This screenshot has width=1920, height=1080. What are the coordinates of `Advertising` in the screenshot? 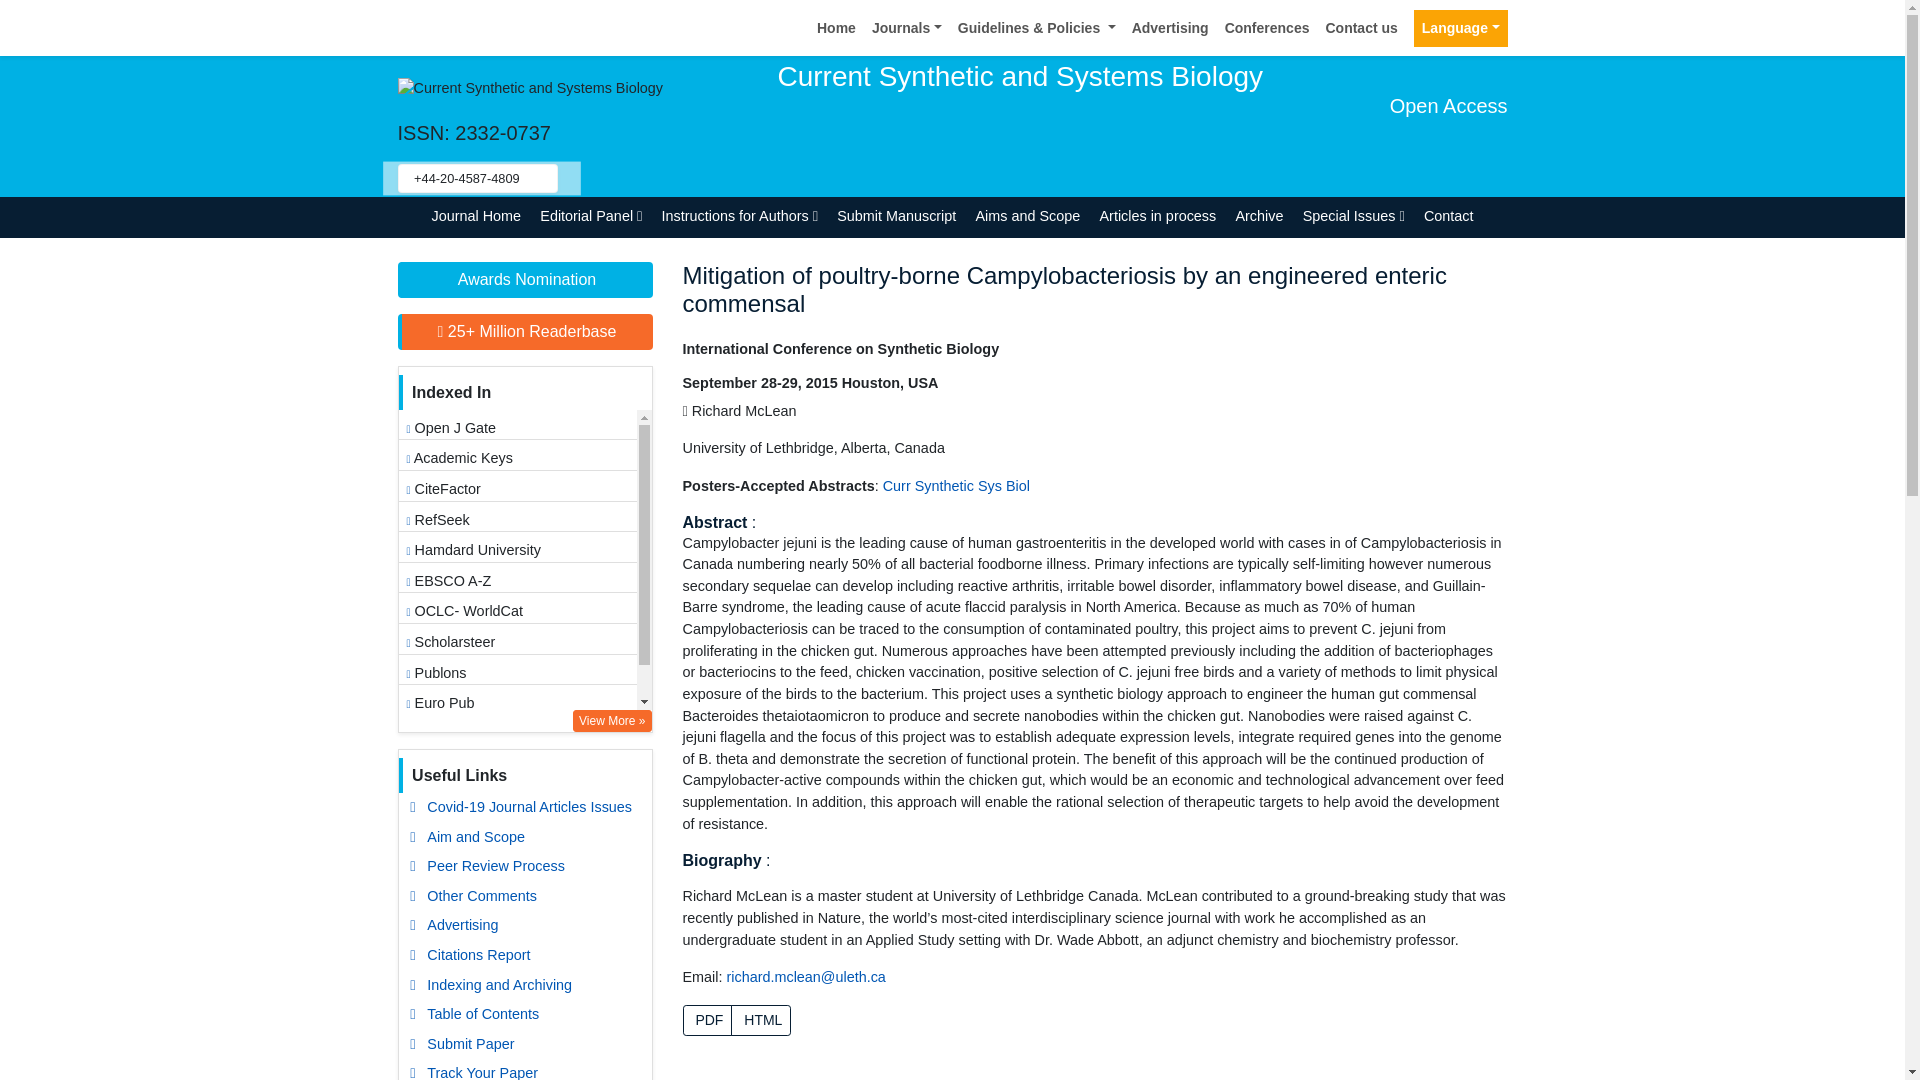 It's located at (1170, 28).